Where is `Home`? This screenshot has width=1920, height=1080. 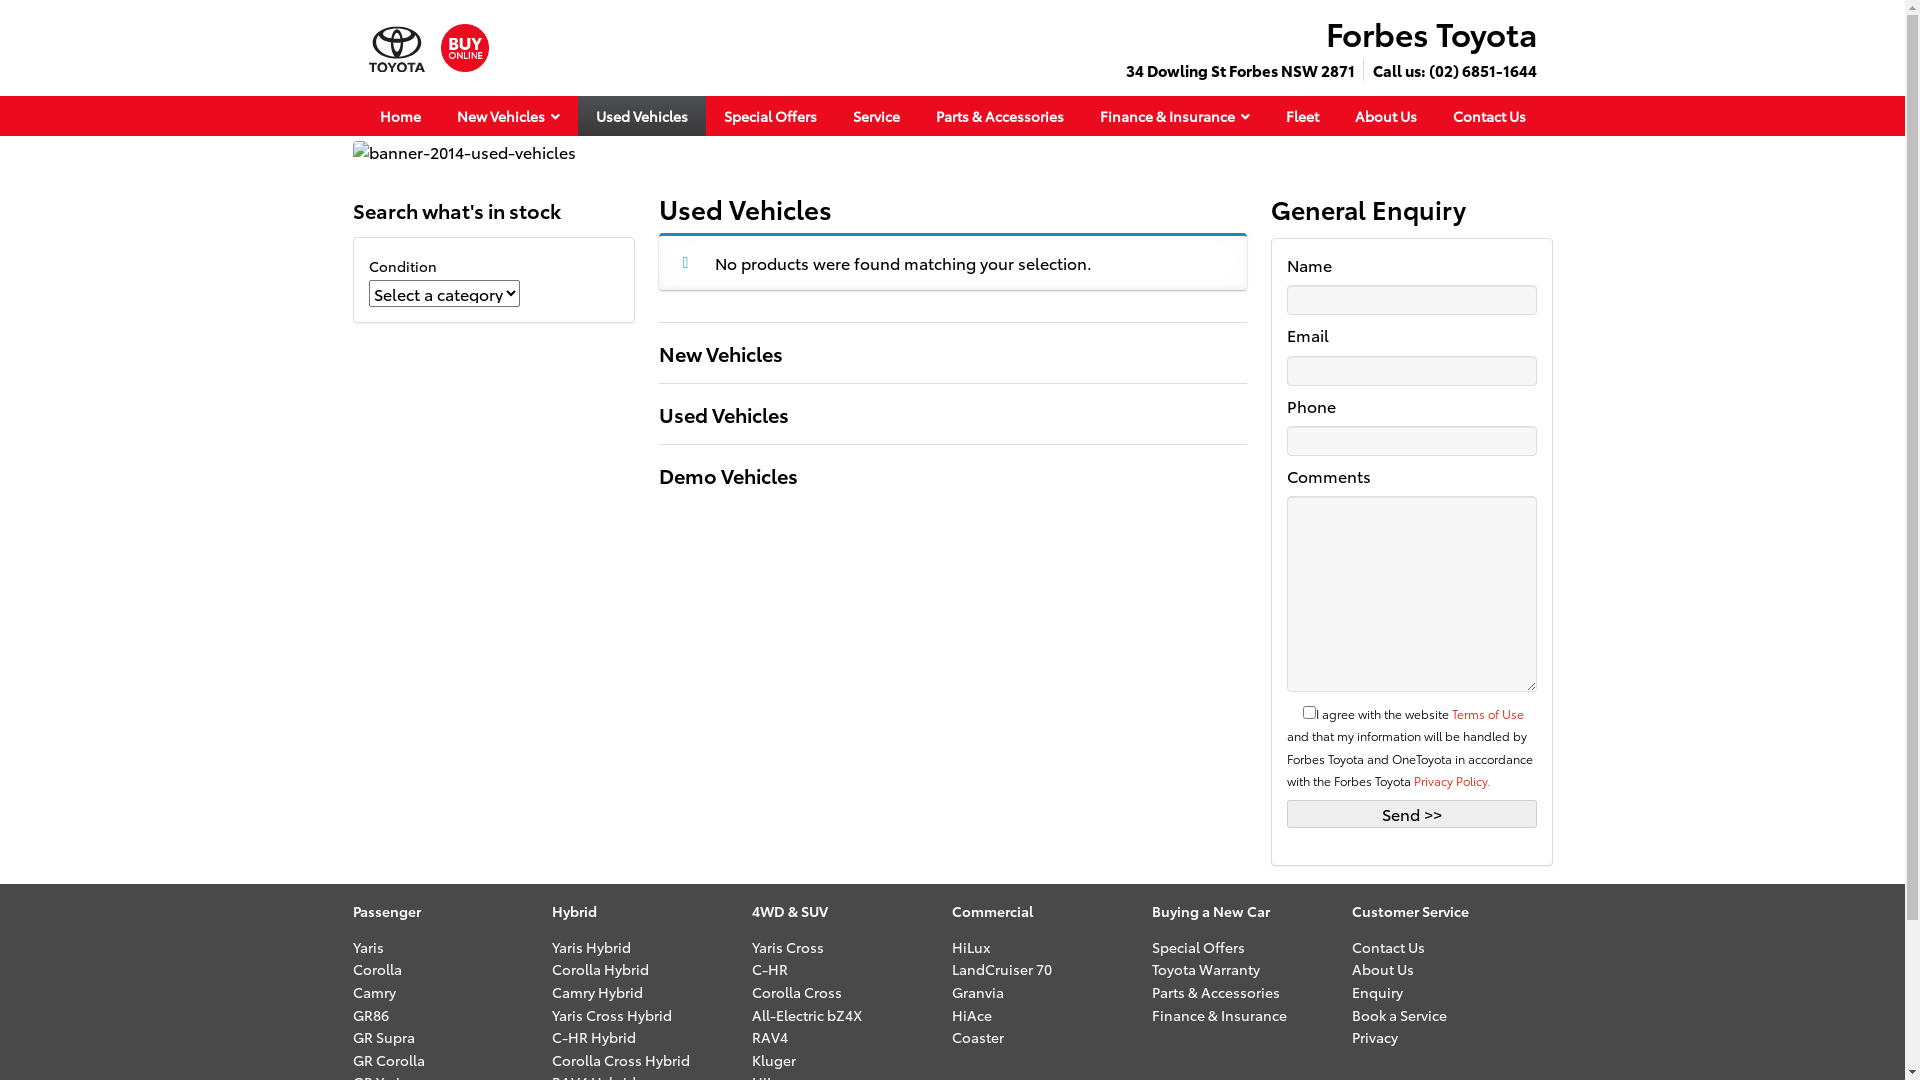 Home is located at coordinates (400, 116).